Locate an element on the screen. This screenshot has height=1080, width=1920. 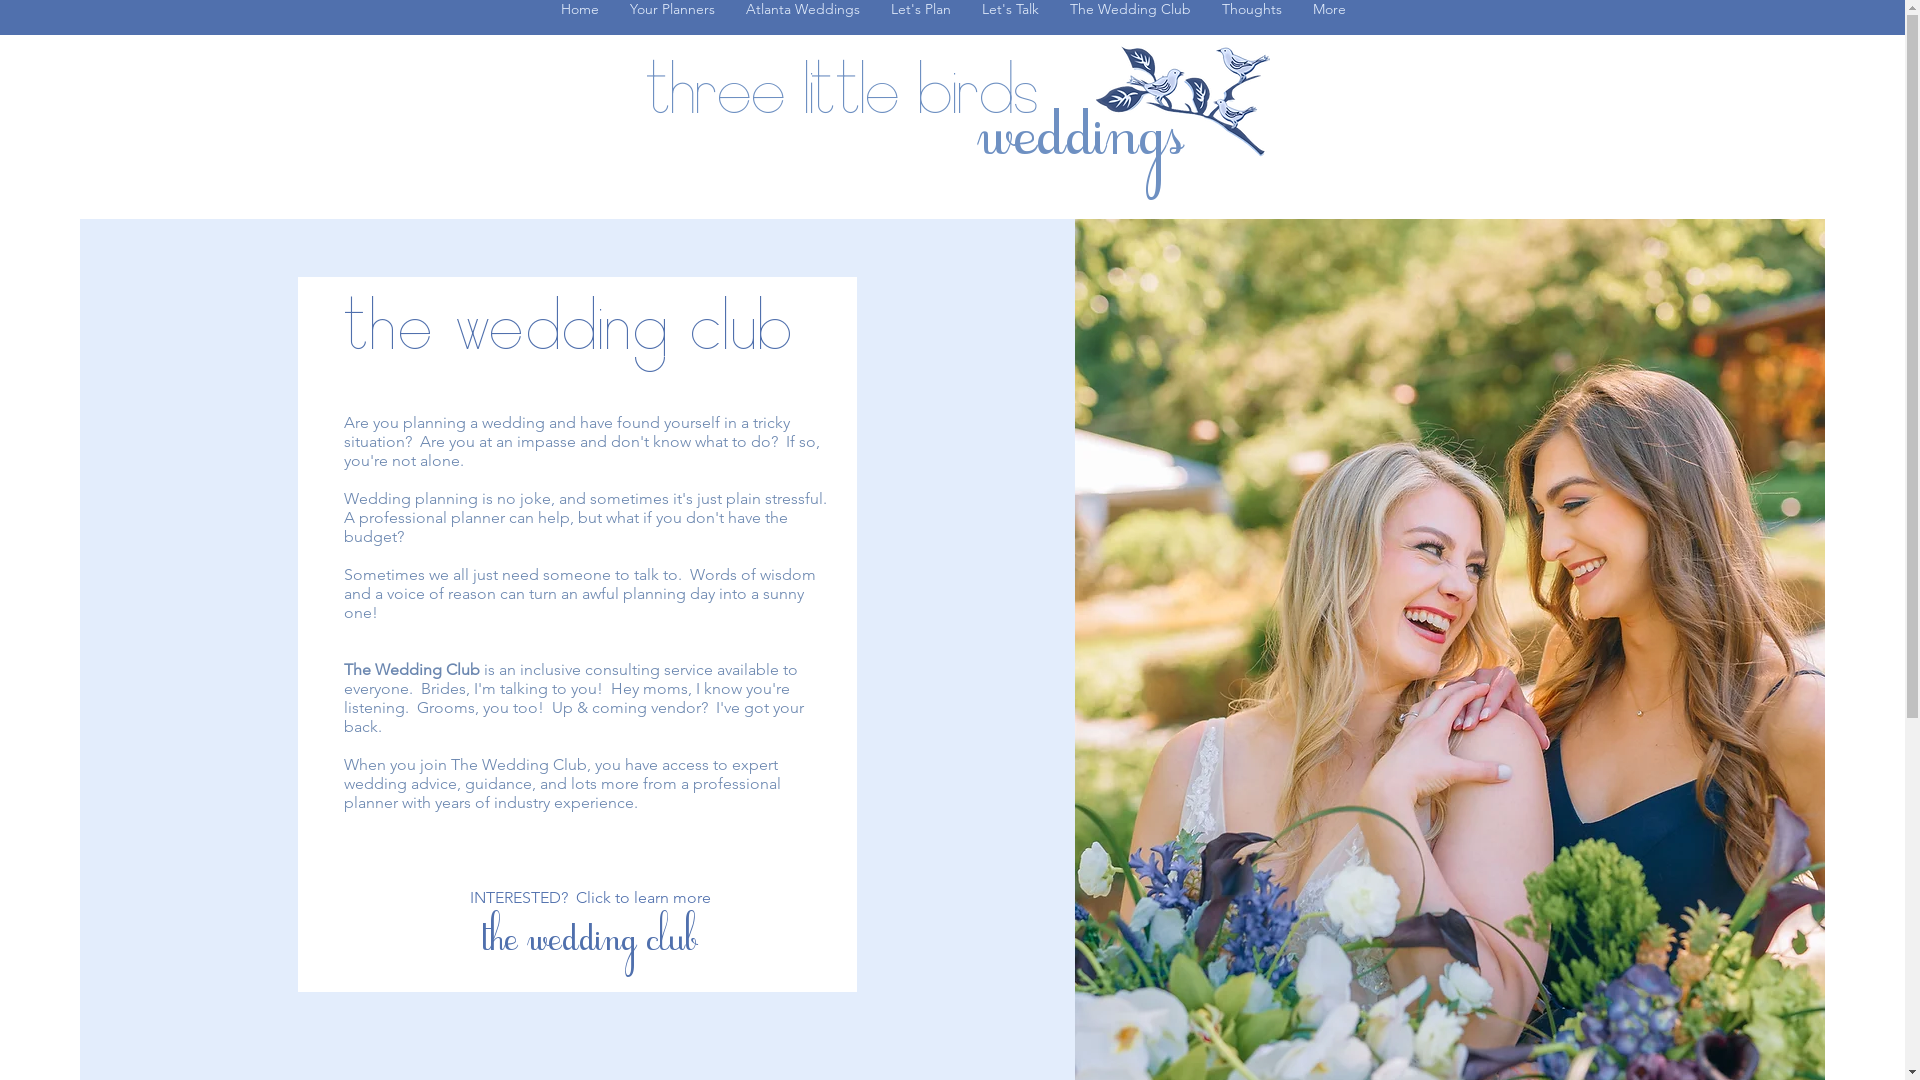
Home is located at coordinates (578, 18).